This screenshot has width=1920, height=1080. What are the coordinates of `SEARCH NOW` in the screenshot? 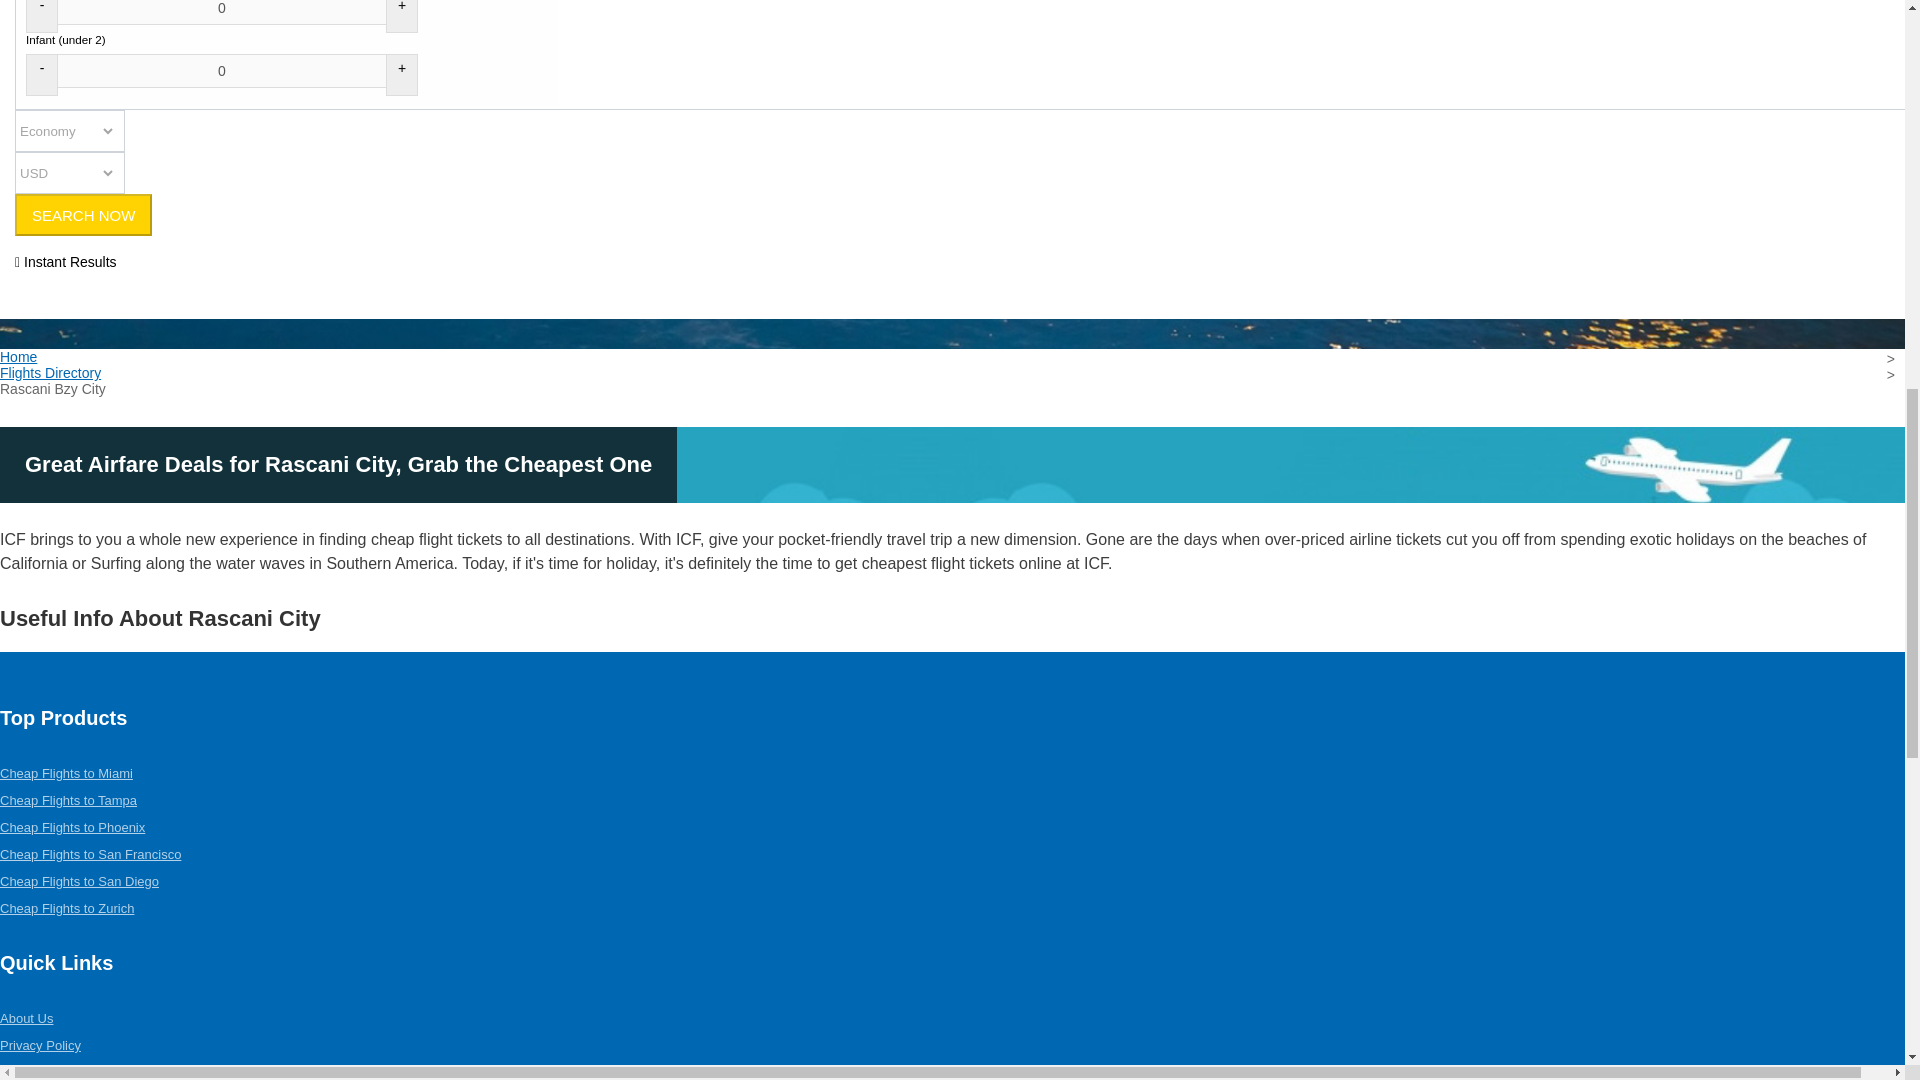 It's located at (83, 215).